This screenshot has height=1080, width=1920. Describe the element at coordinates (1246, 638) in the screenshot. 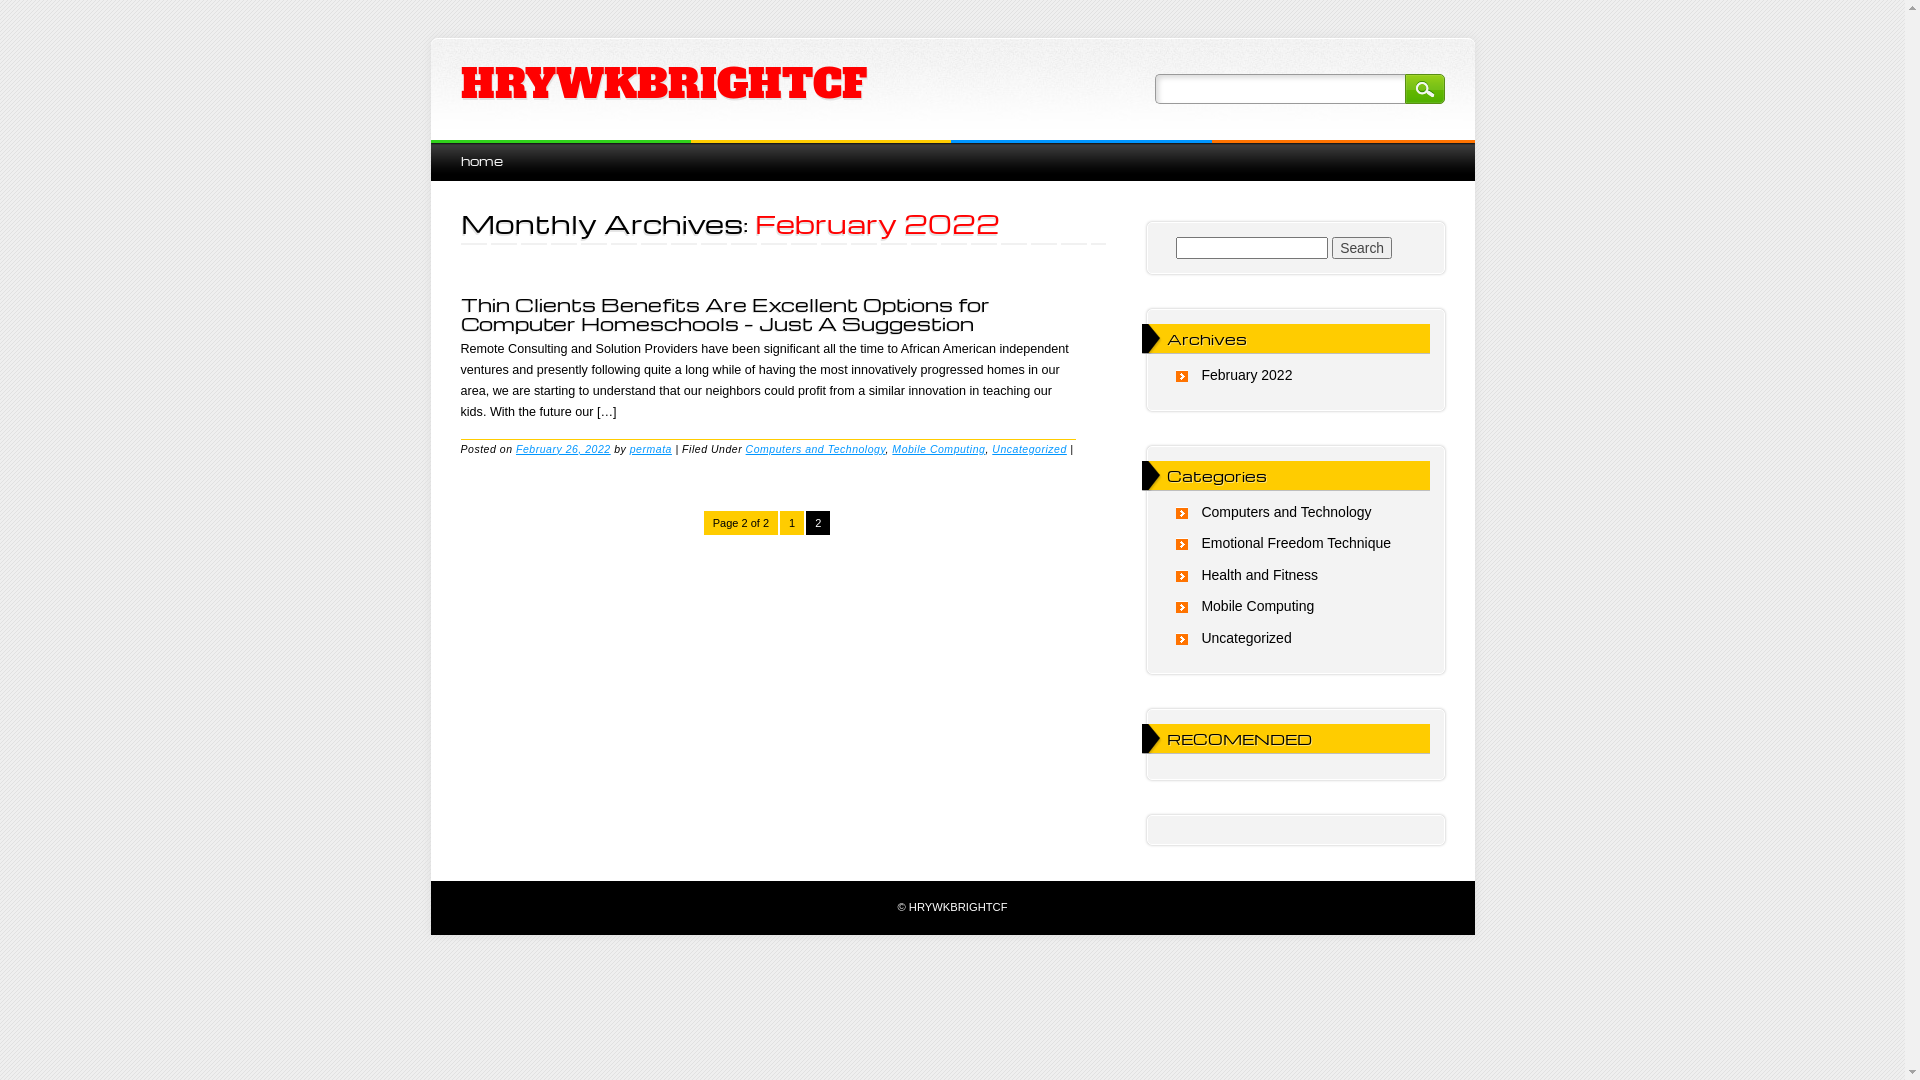

I see `Uncategorized` at that location.